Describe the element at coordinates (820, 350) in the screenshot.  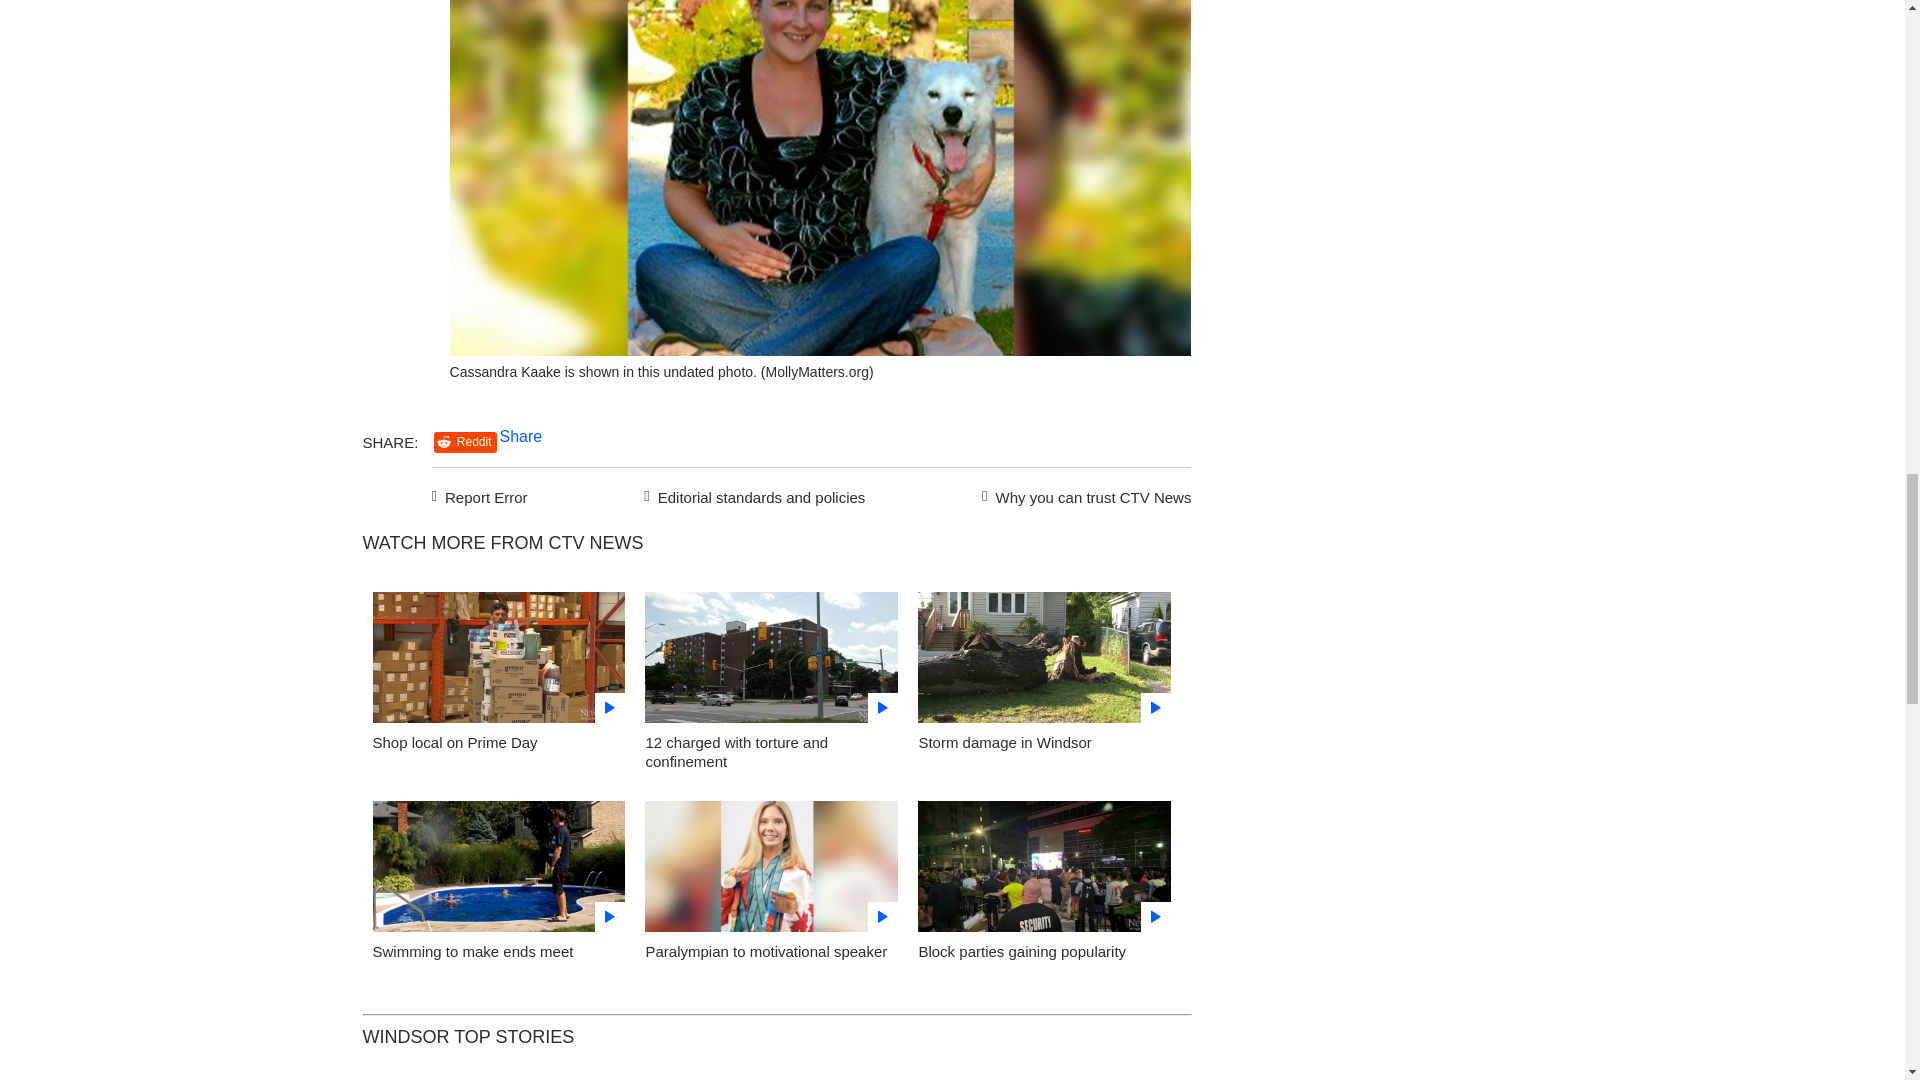
I see `Pregnant Cassandra Kaake` at that location.